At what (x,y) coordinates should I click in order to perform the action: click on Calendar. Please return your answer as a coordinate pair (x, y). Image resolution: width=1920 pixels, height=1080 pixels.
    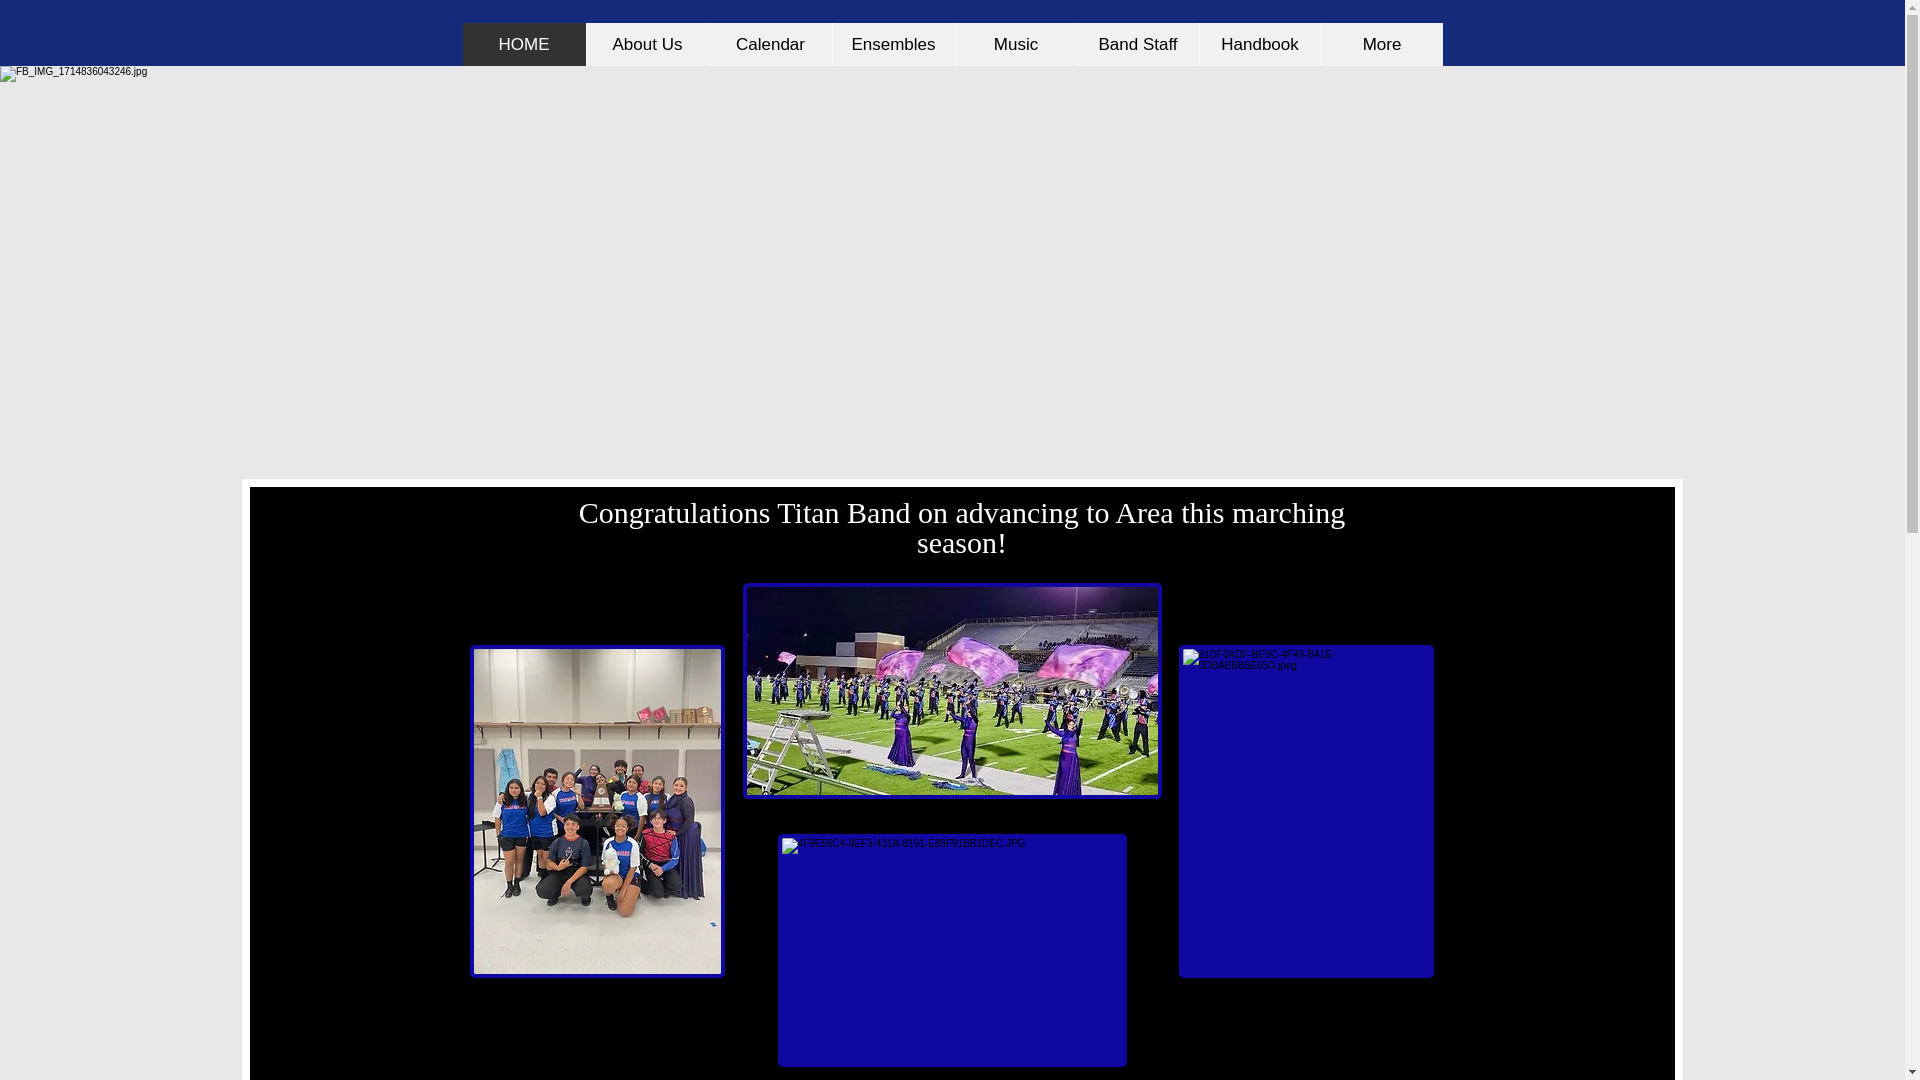
    Looking at the image, I should click on (770, 44).